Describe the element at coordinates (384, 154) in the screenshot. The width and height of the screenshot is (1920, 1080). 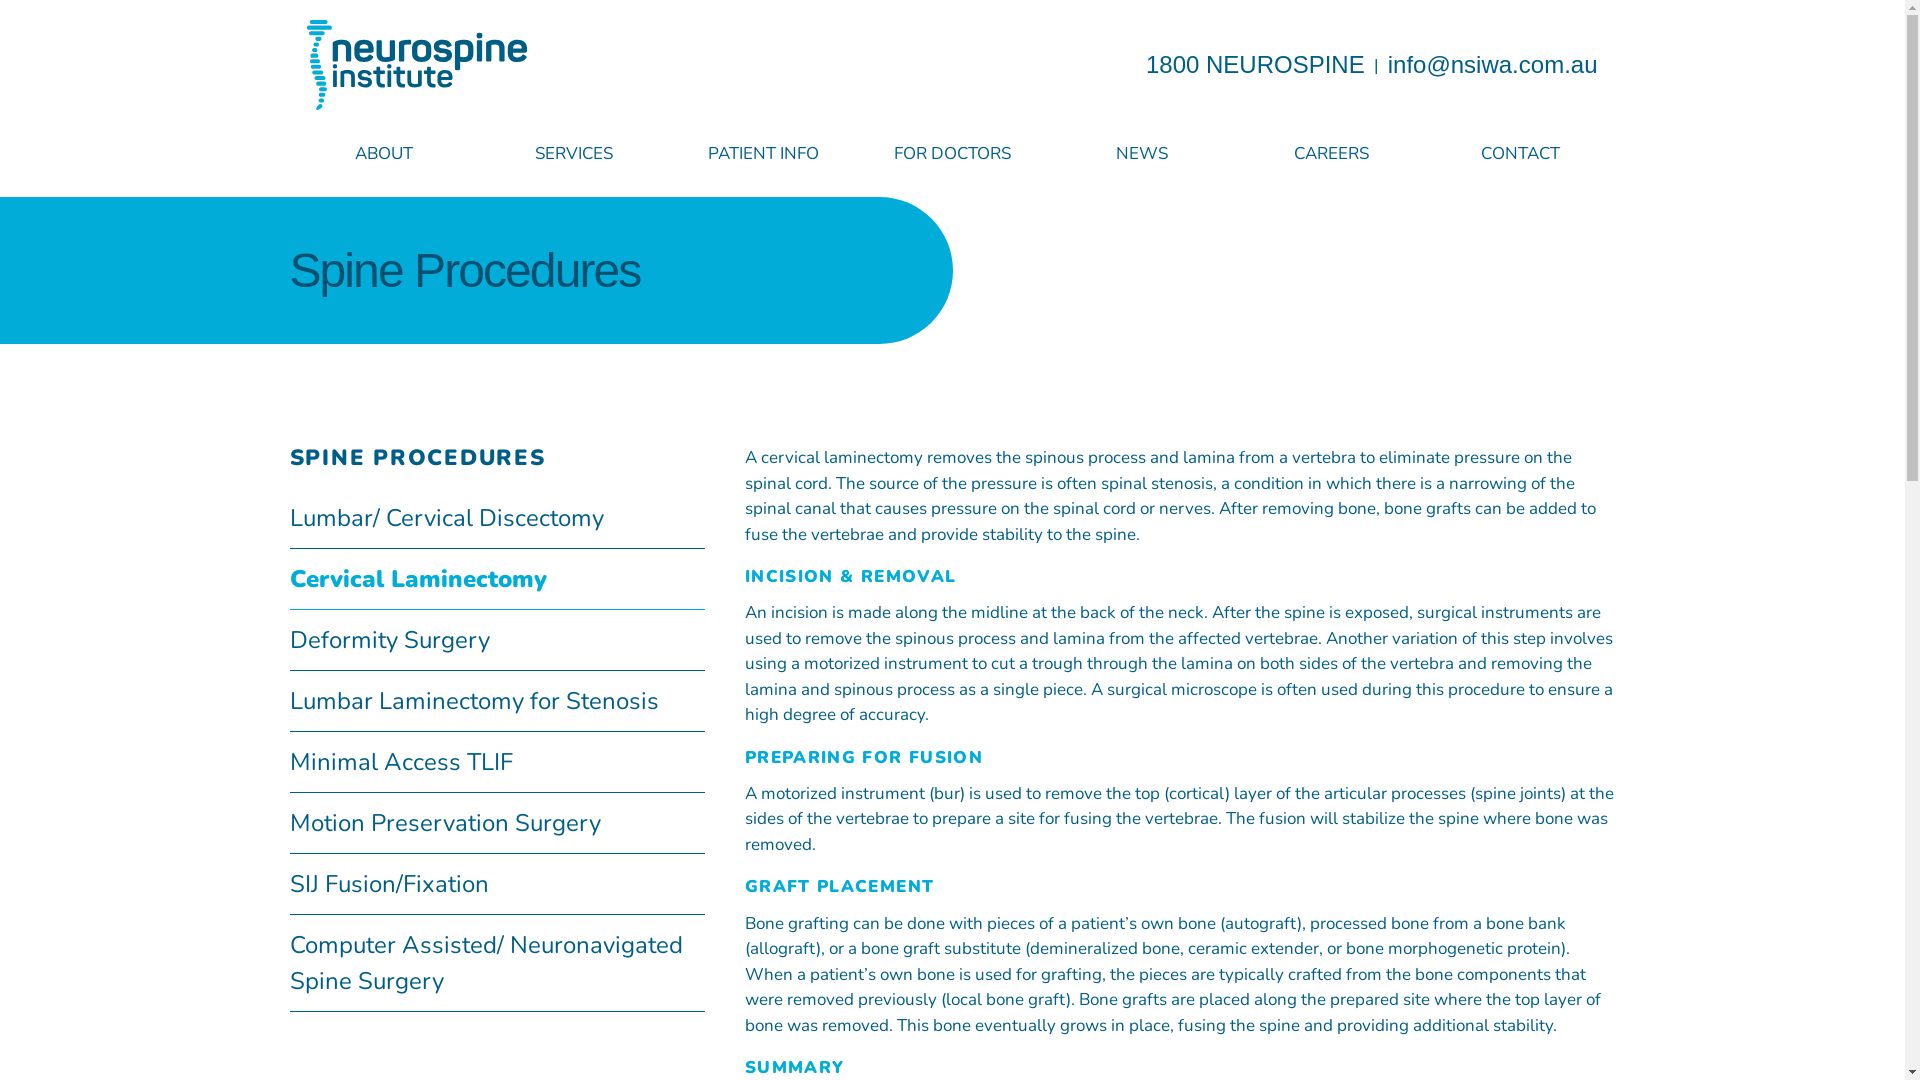
I see `ABOUT` at that location.